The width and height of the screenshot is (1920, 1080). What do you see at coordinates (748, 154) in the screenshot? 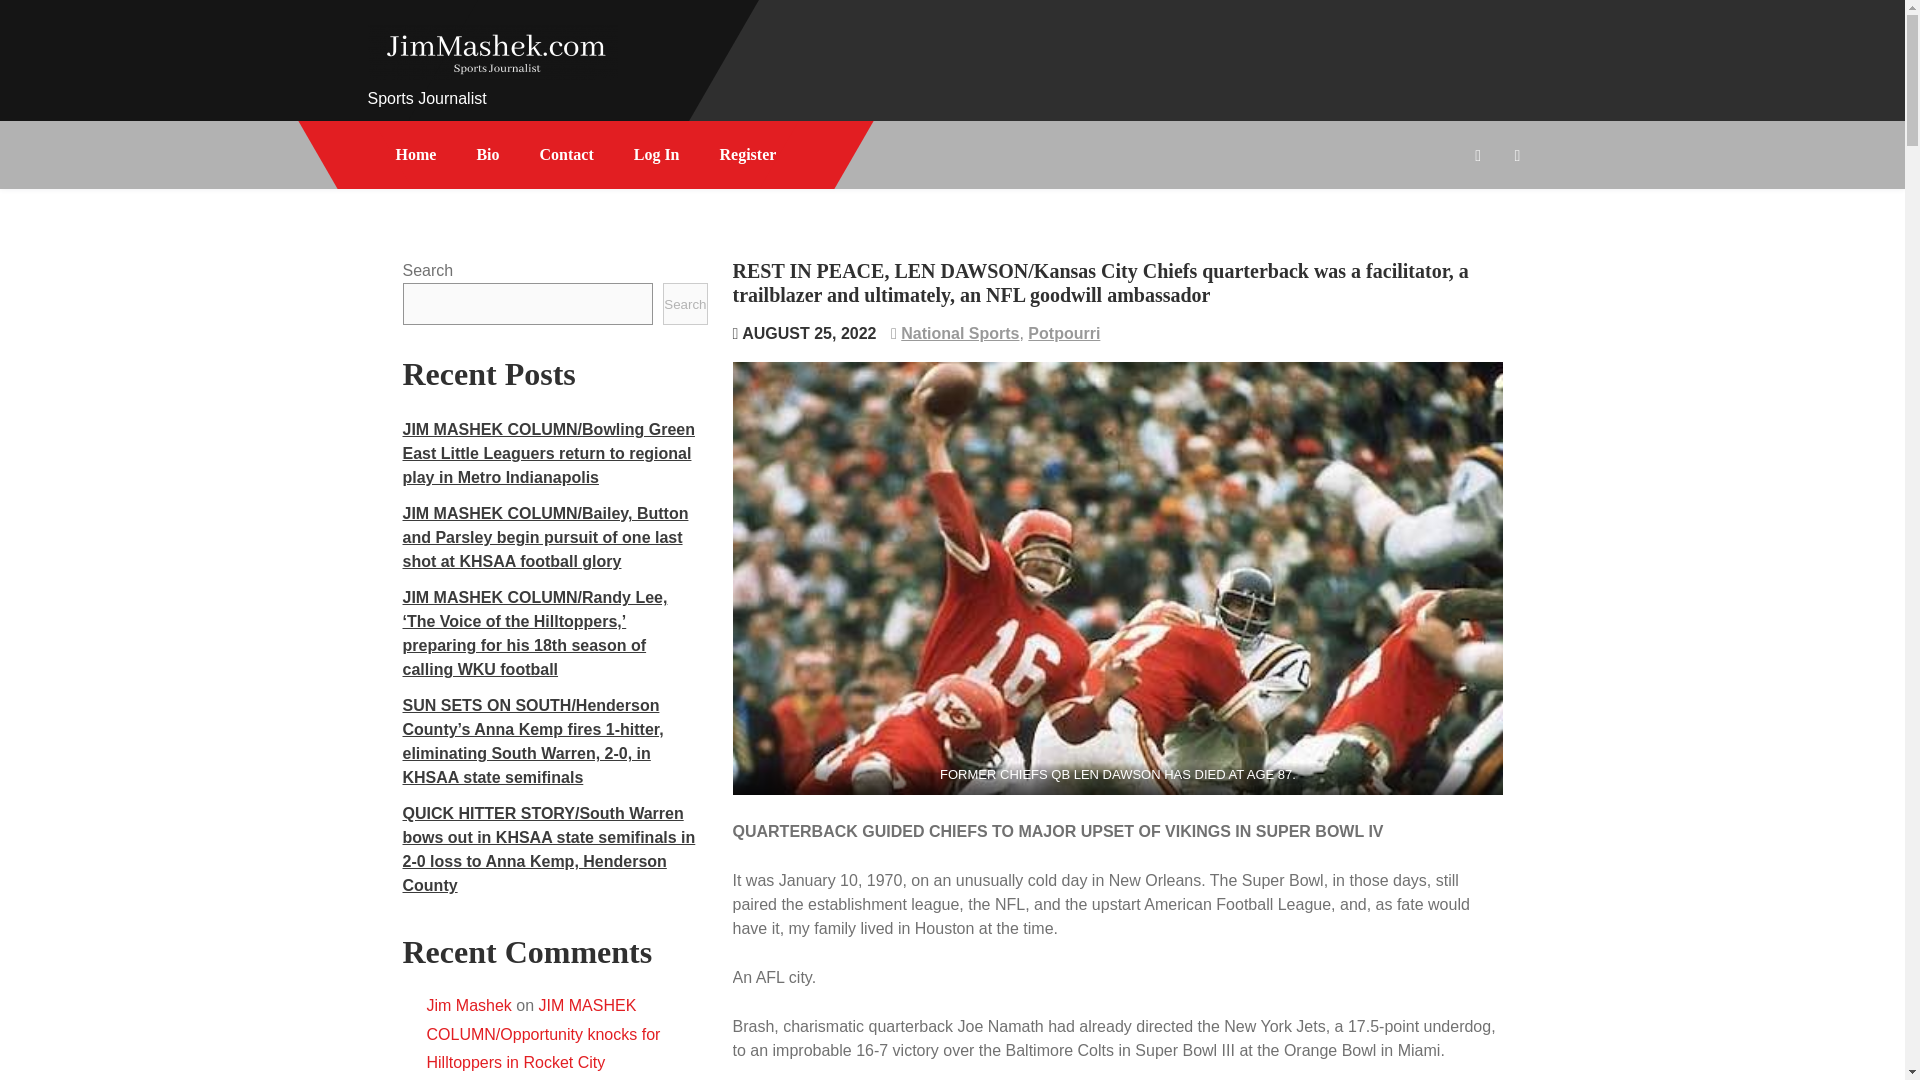
I see `Register` at bounding box center [748, 154].